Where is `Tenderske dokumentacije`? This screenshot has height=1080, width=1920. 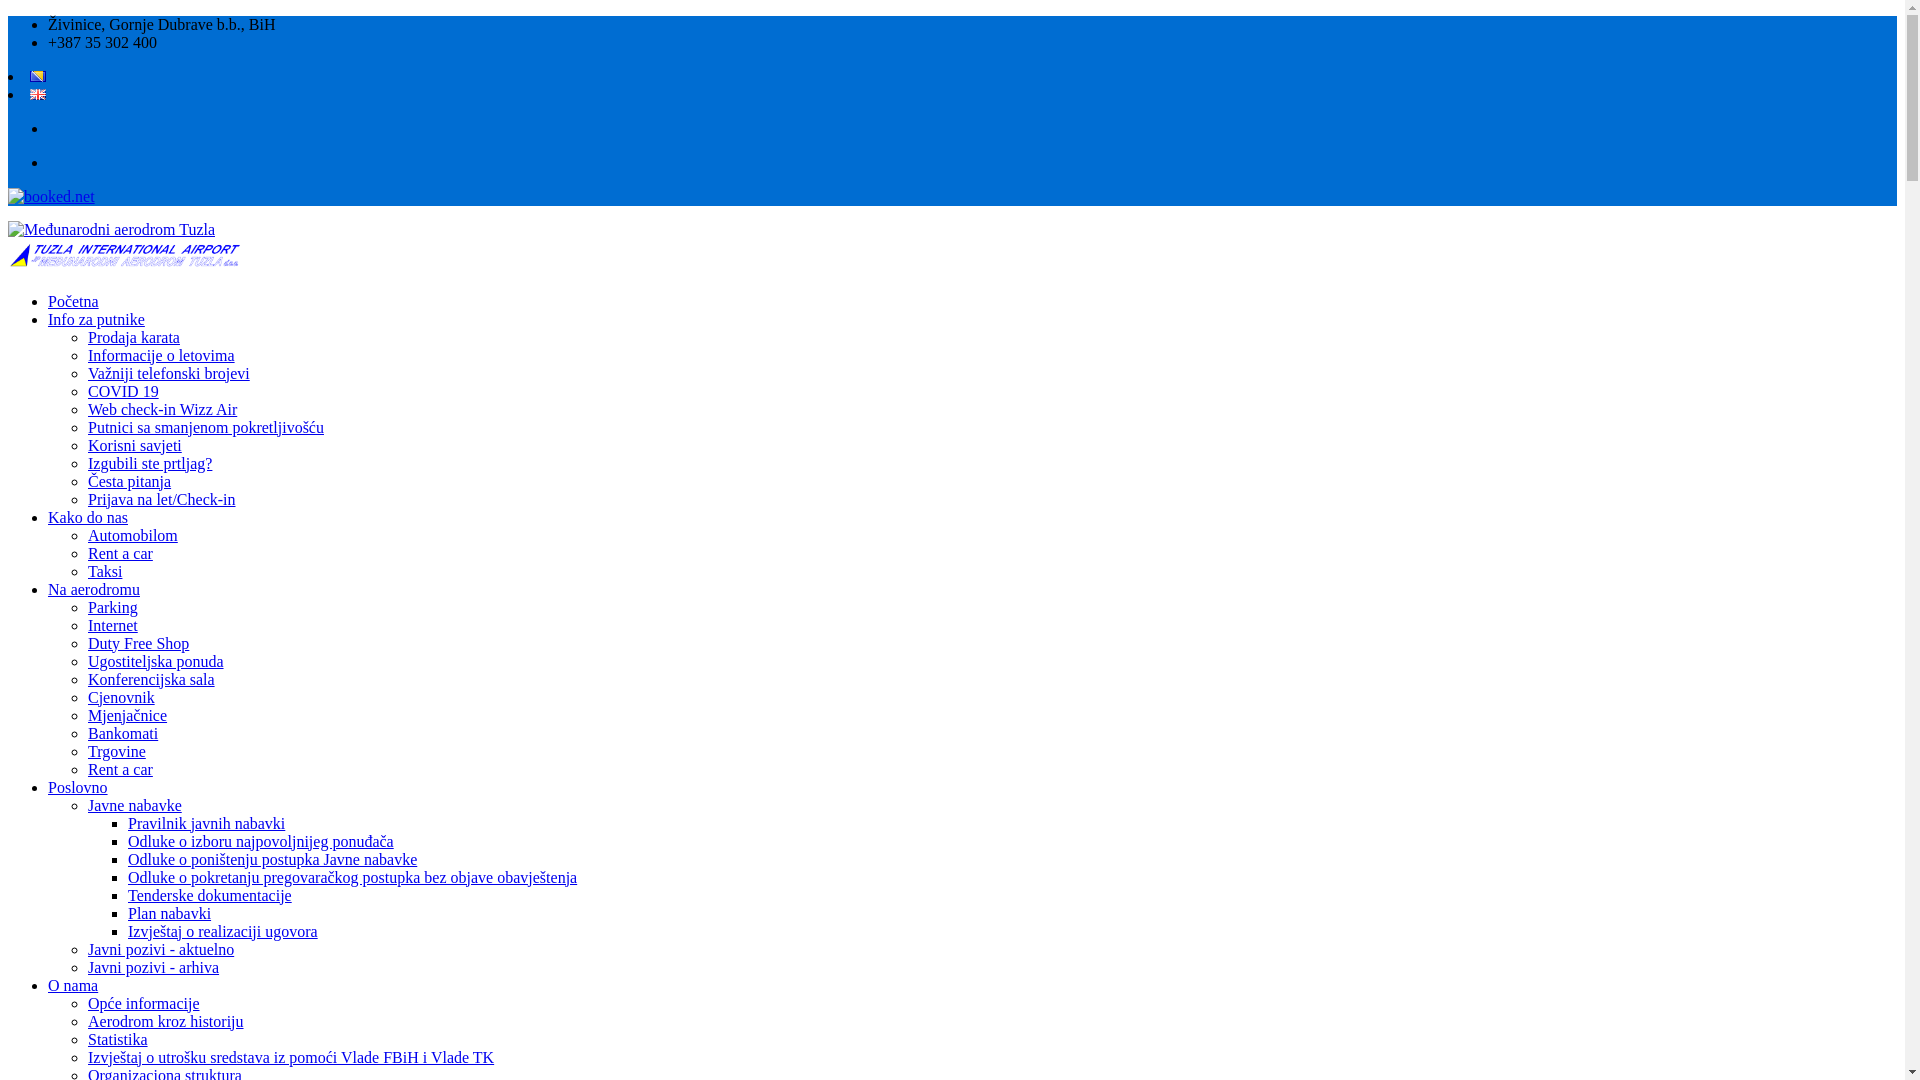 Tenderske dokumentacije is located at coordinates (210, 896).